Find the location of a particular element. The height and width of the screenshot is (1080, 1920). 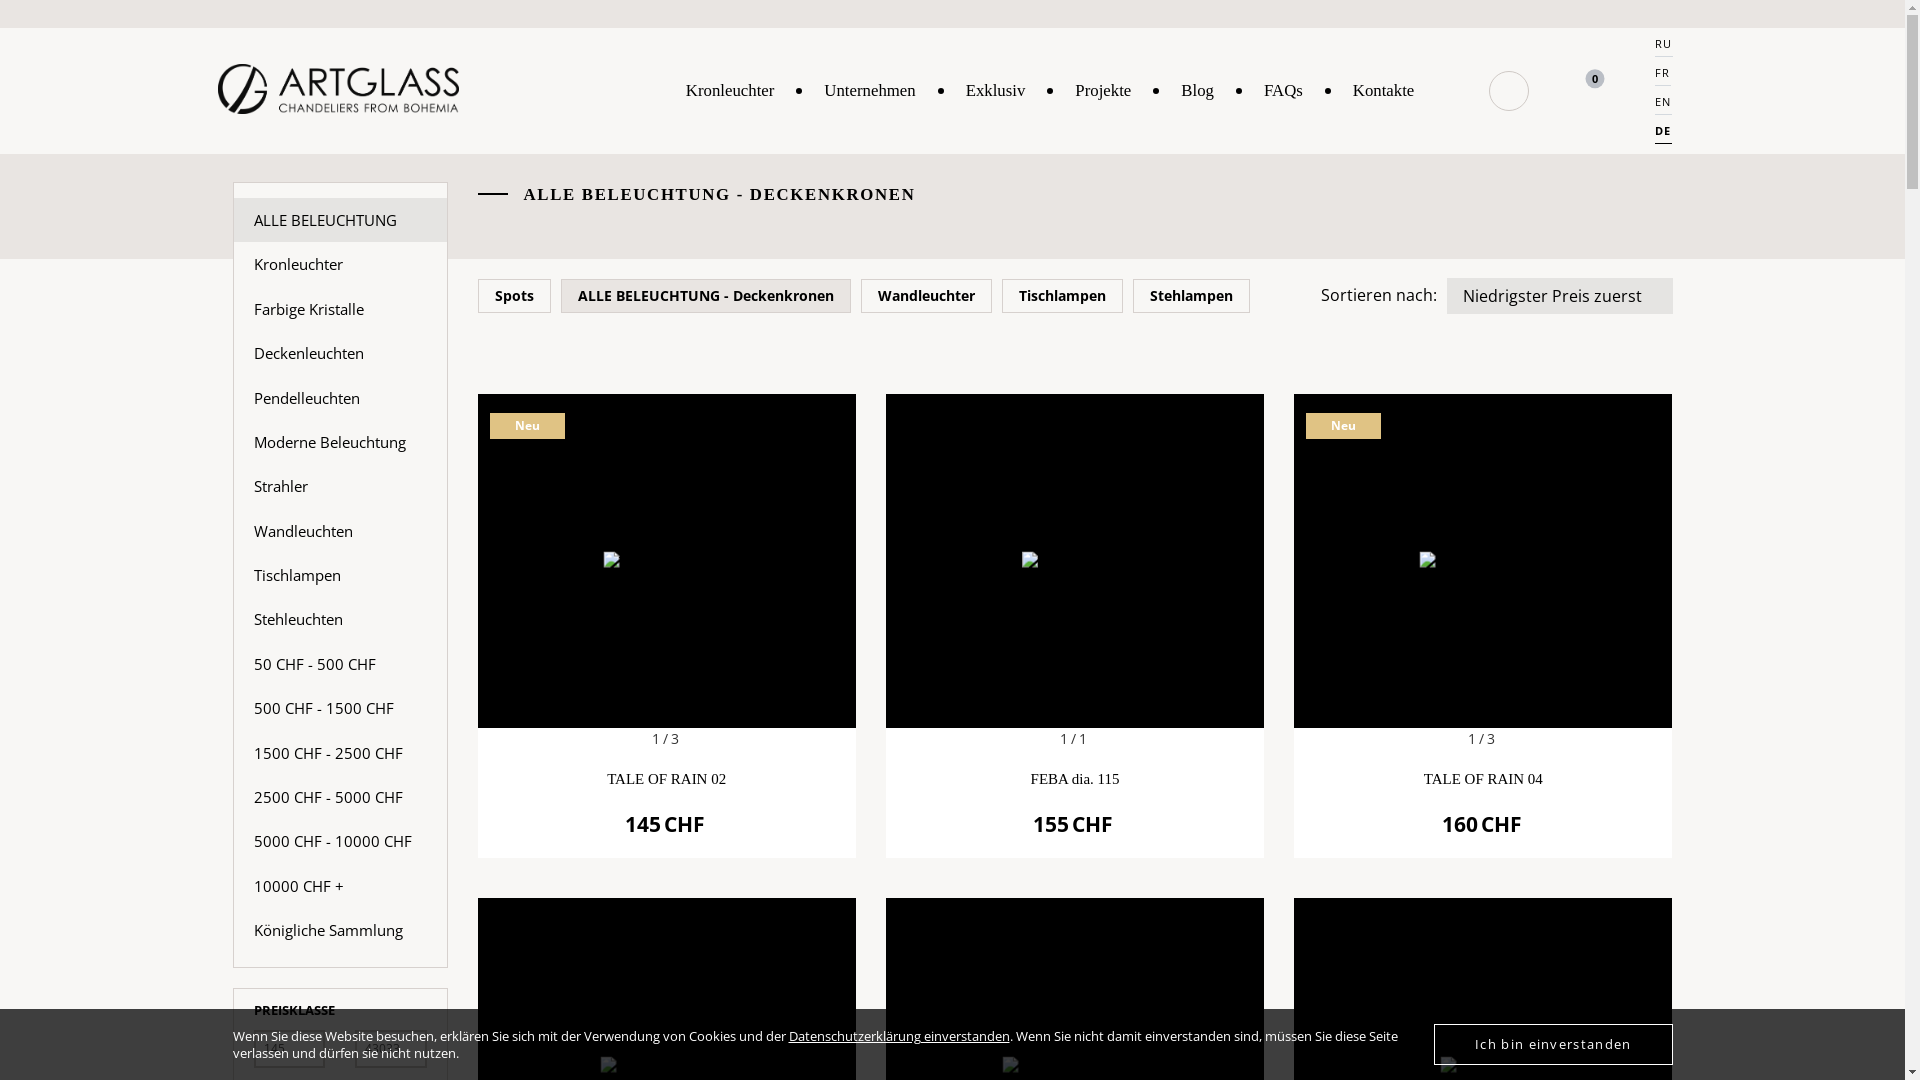

Tischlampen is located at coordinates (1062, 294).